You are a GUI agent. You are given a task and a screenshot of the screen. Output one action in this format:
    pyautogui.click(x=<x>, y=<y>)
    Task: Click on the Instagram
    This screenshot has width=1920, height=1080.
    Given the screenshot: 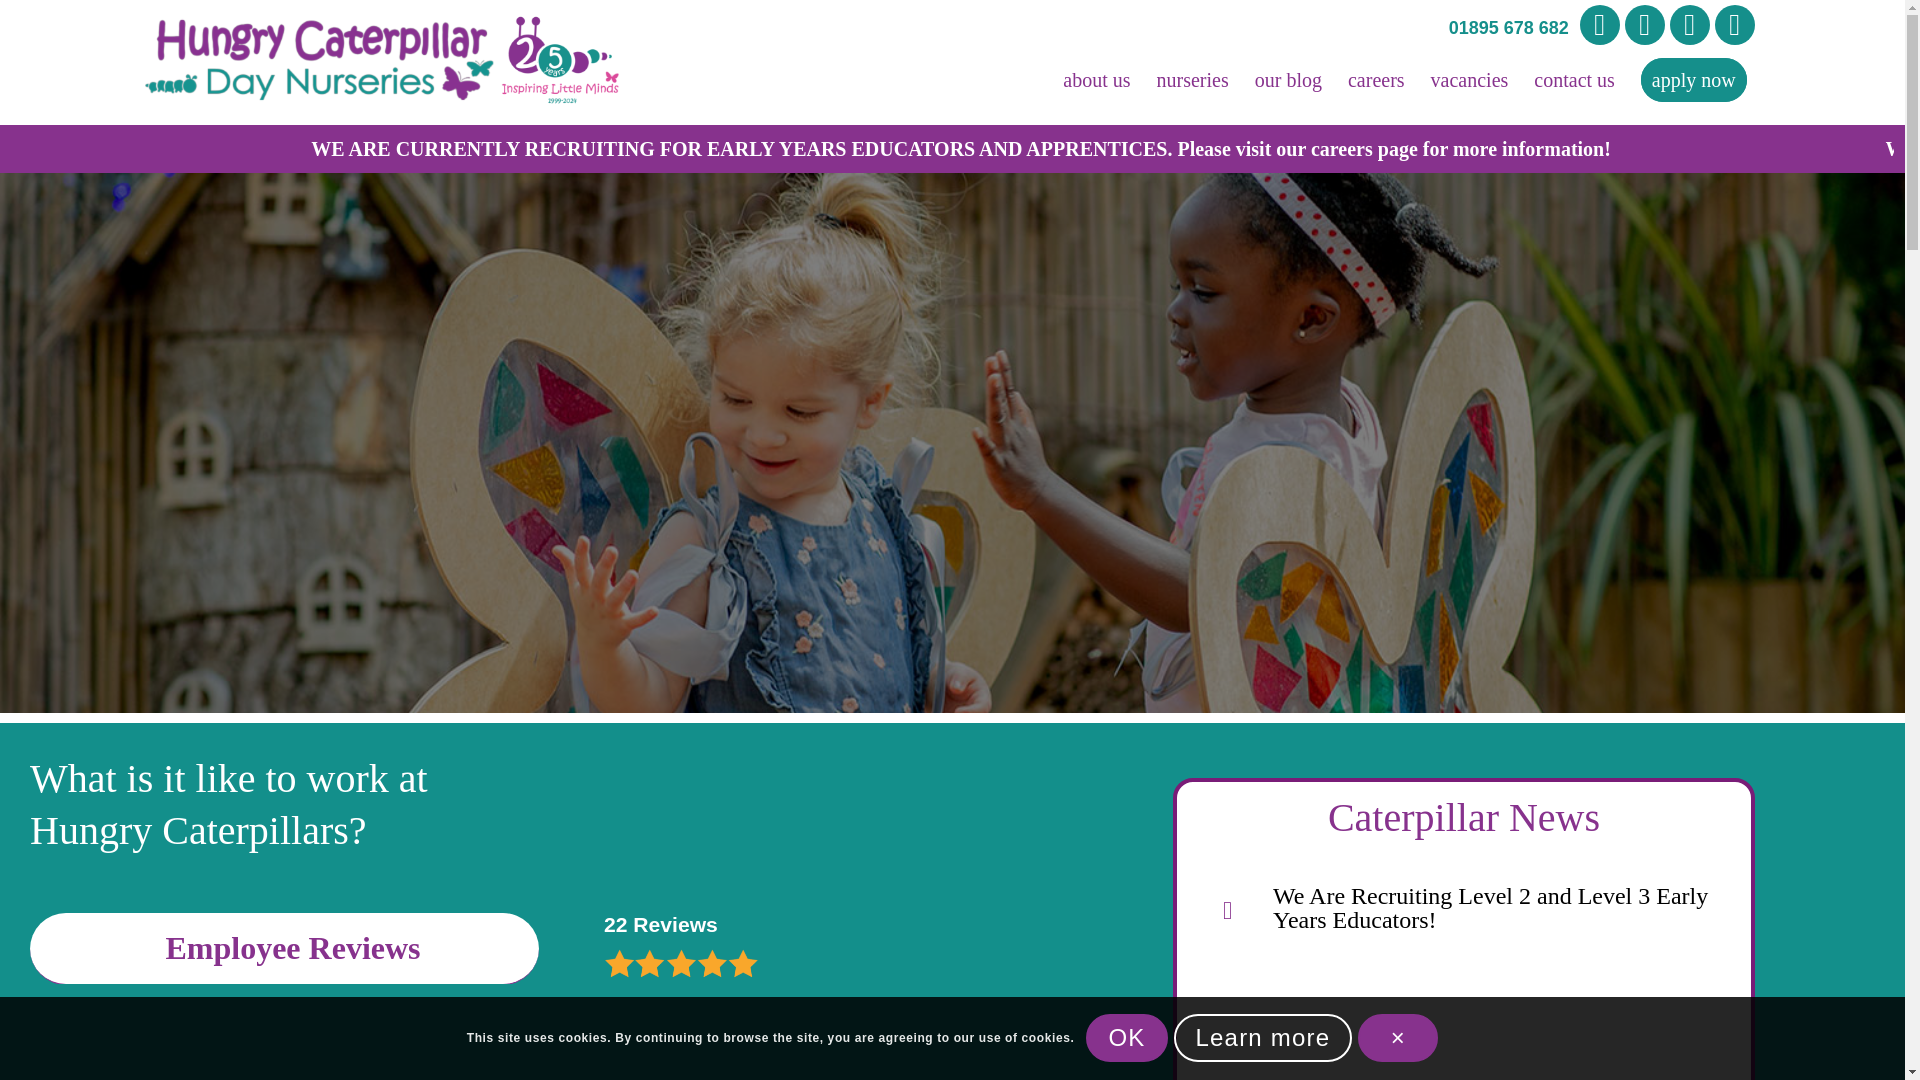 What is the action you would take?
    pyautogui.click(x=1644, y=25)
    